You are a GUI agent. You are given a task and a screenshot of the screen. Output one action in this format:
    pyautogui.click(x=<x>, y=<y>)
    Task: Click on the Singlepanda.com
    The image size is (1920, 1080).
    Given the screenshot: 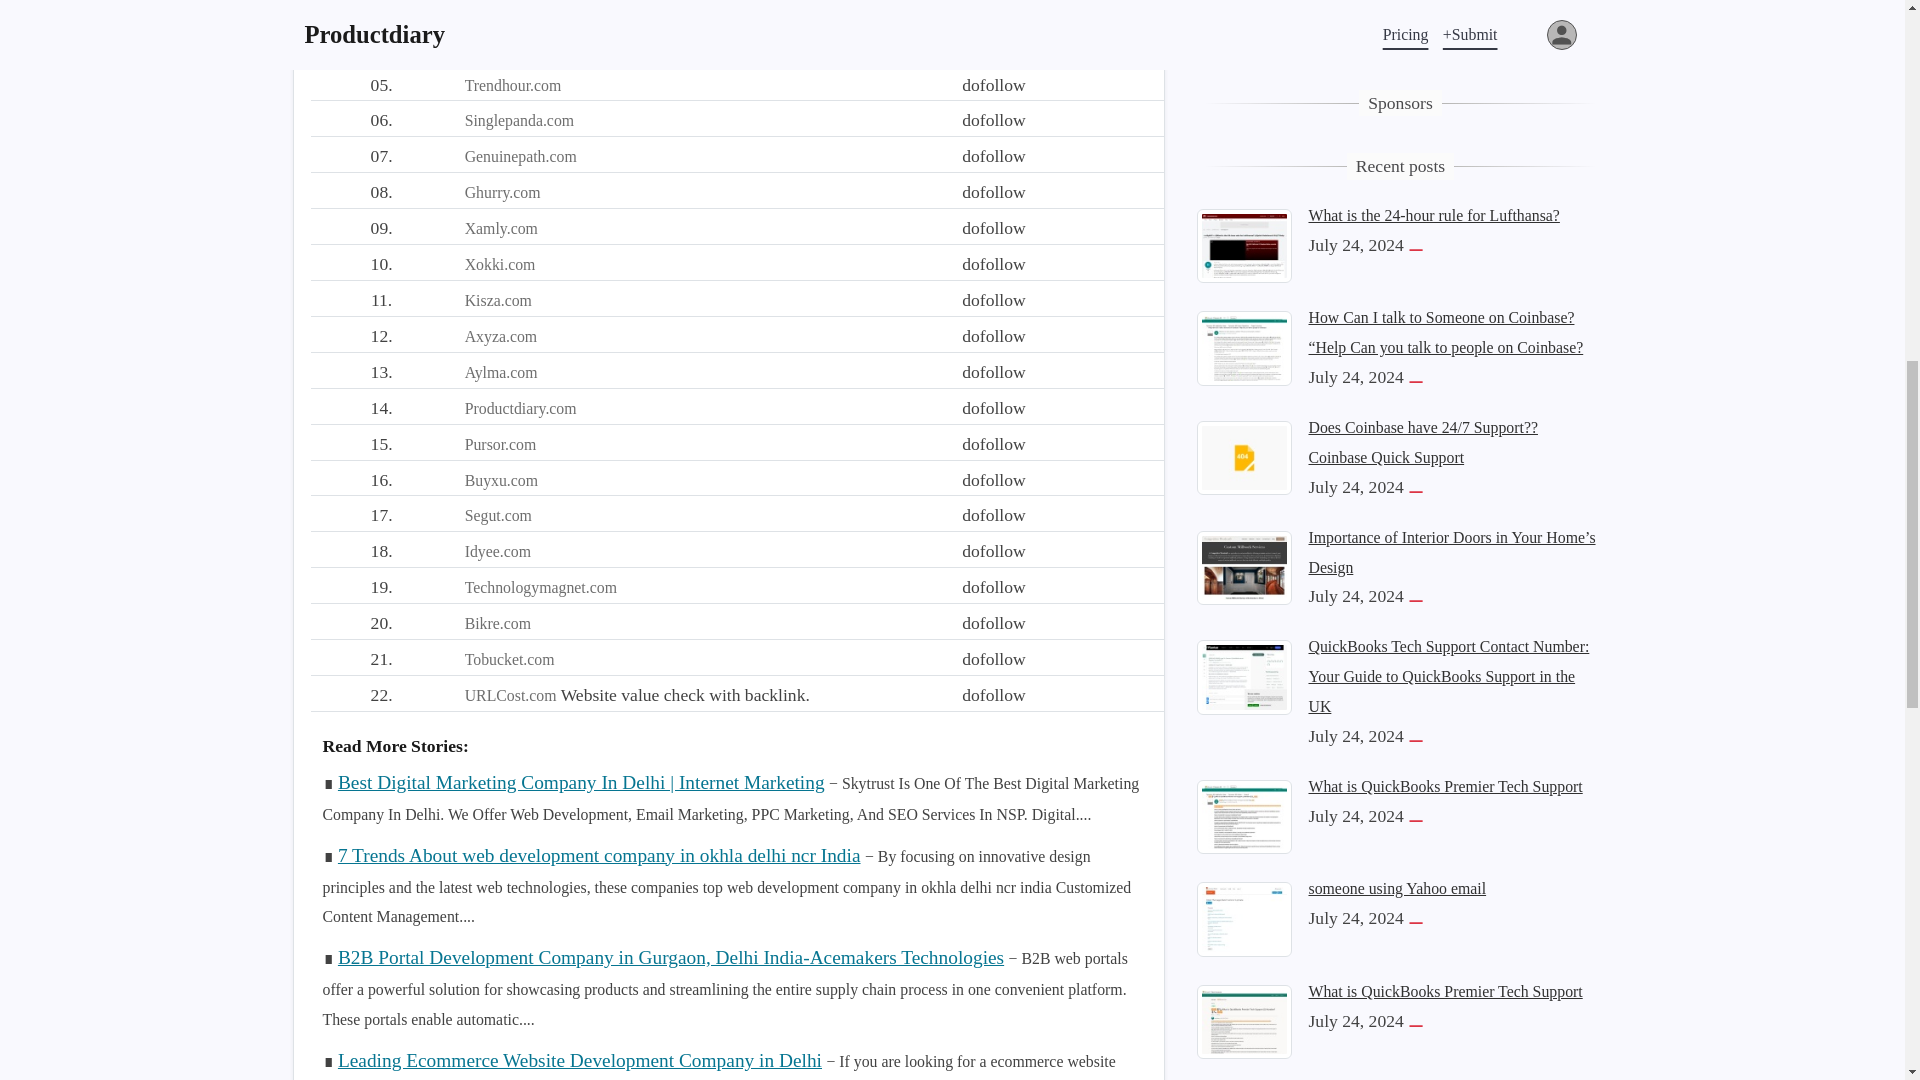 What is the action you would take?
    pyautogui.click(x=519, y=120)
    